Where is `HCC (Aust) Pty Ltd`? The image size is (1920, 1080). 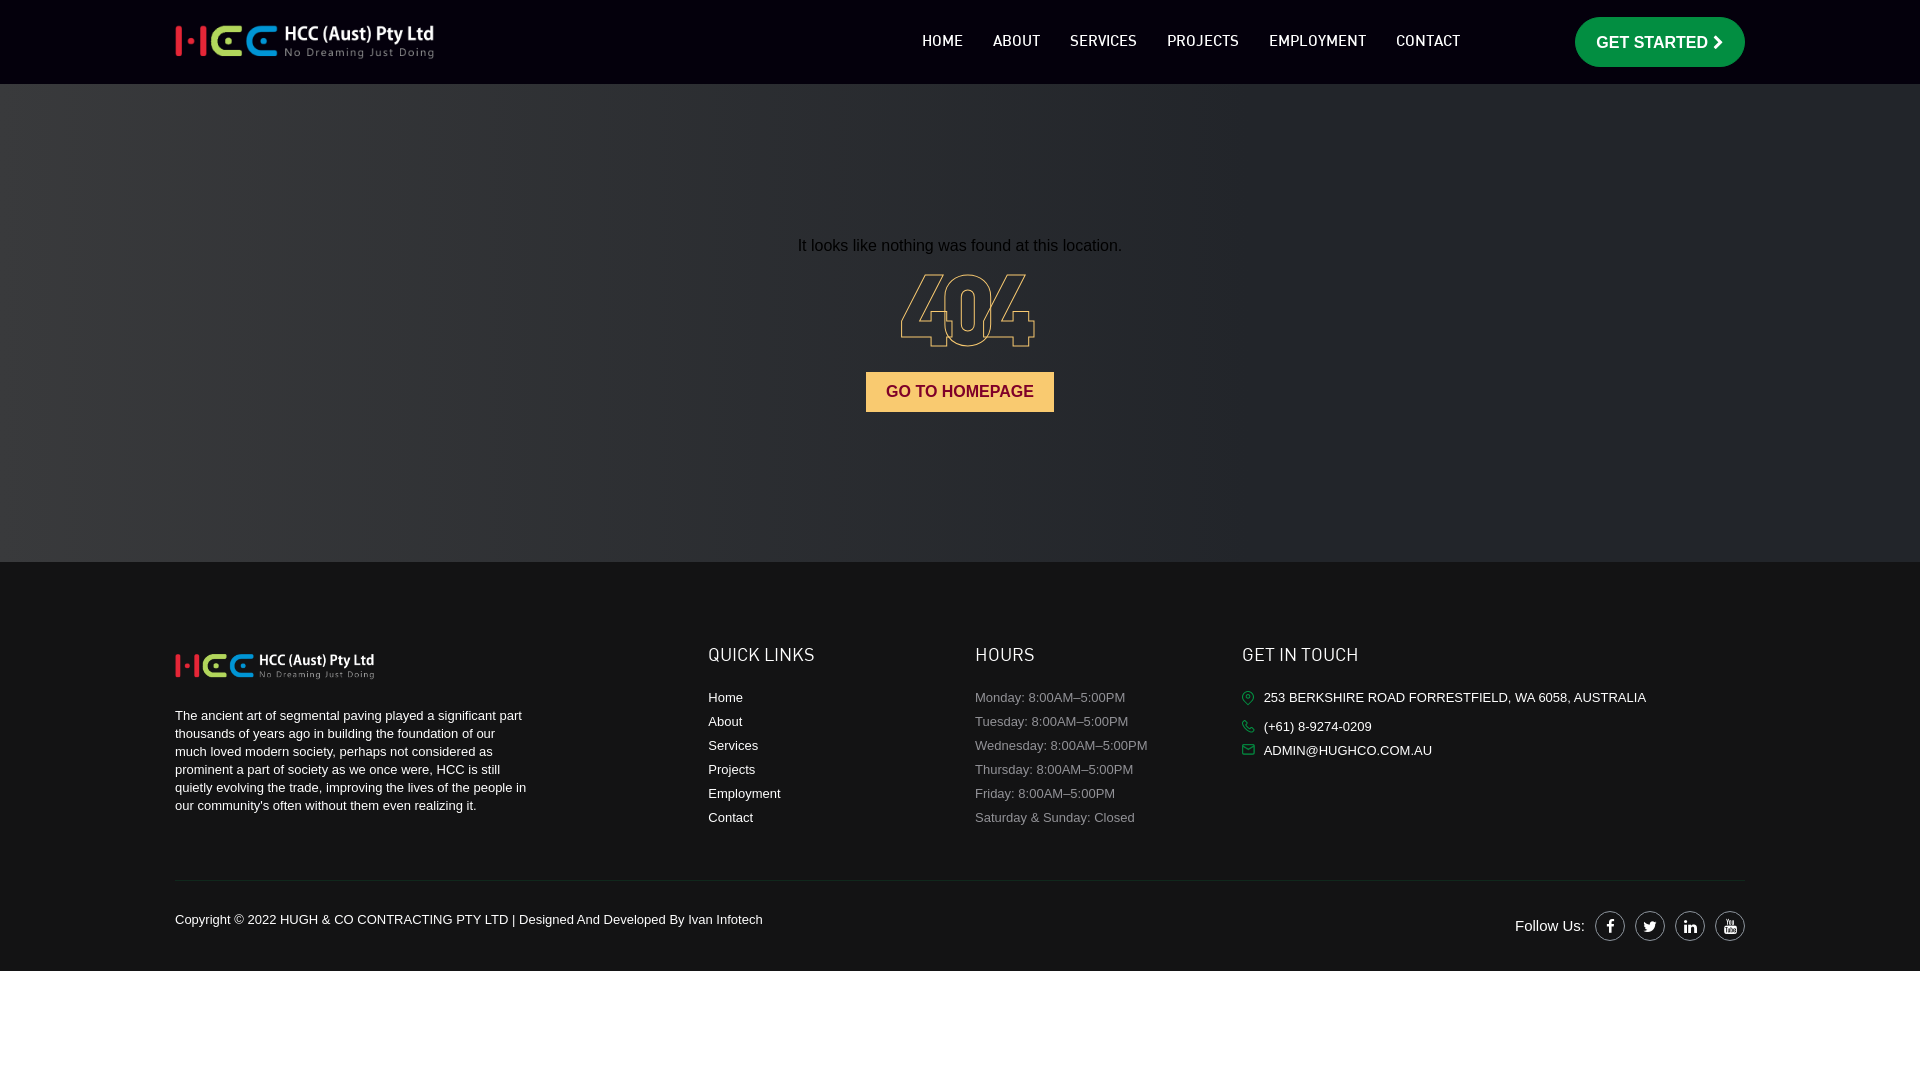
HCC (Aust) Pty Ltd is located at coordinates (305, 42).